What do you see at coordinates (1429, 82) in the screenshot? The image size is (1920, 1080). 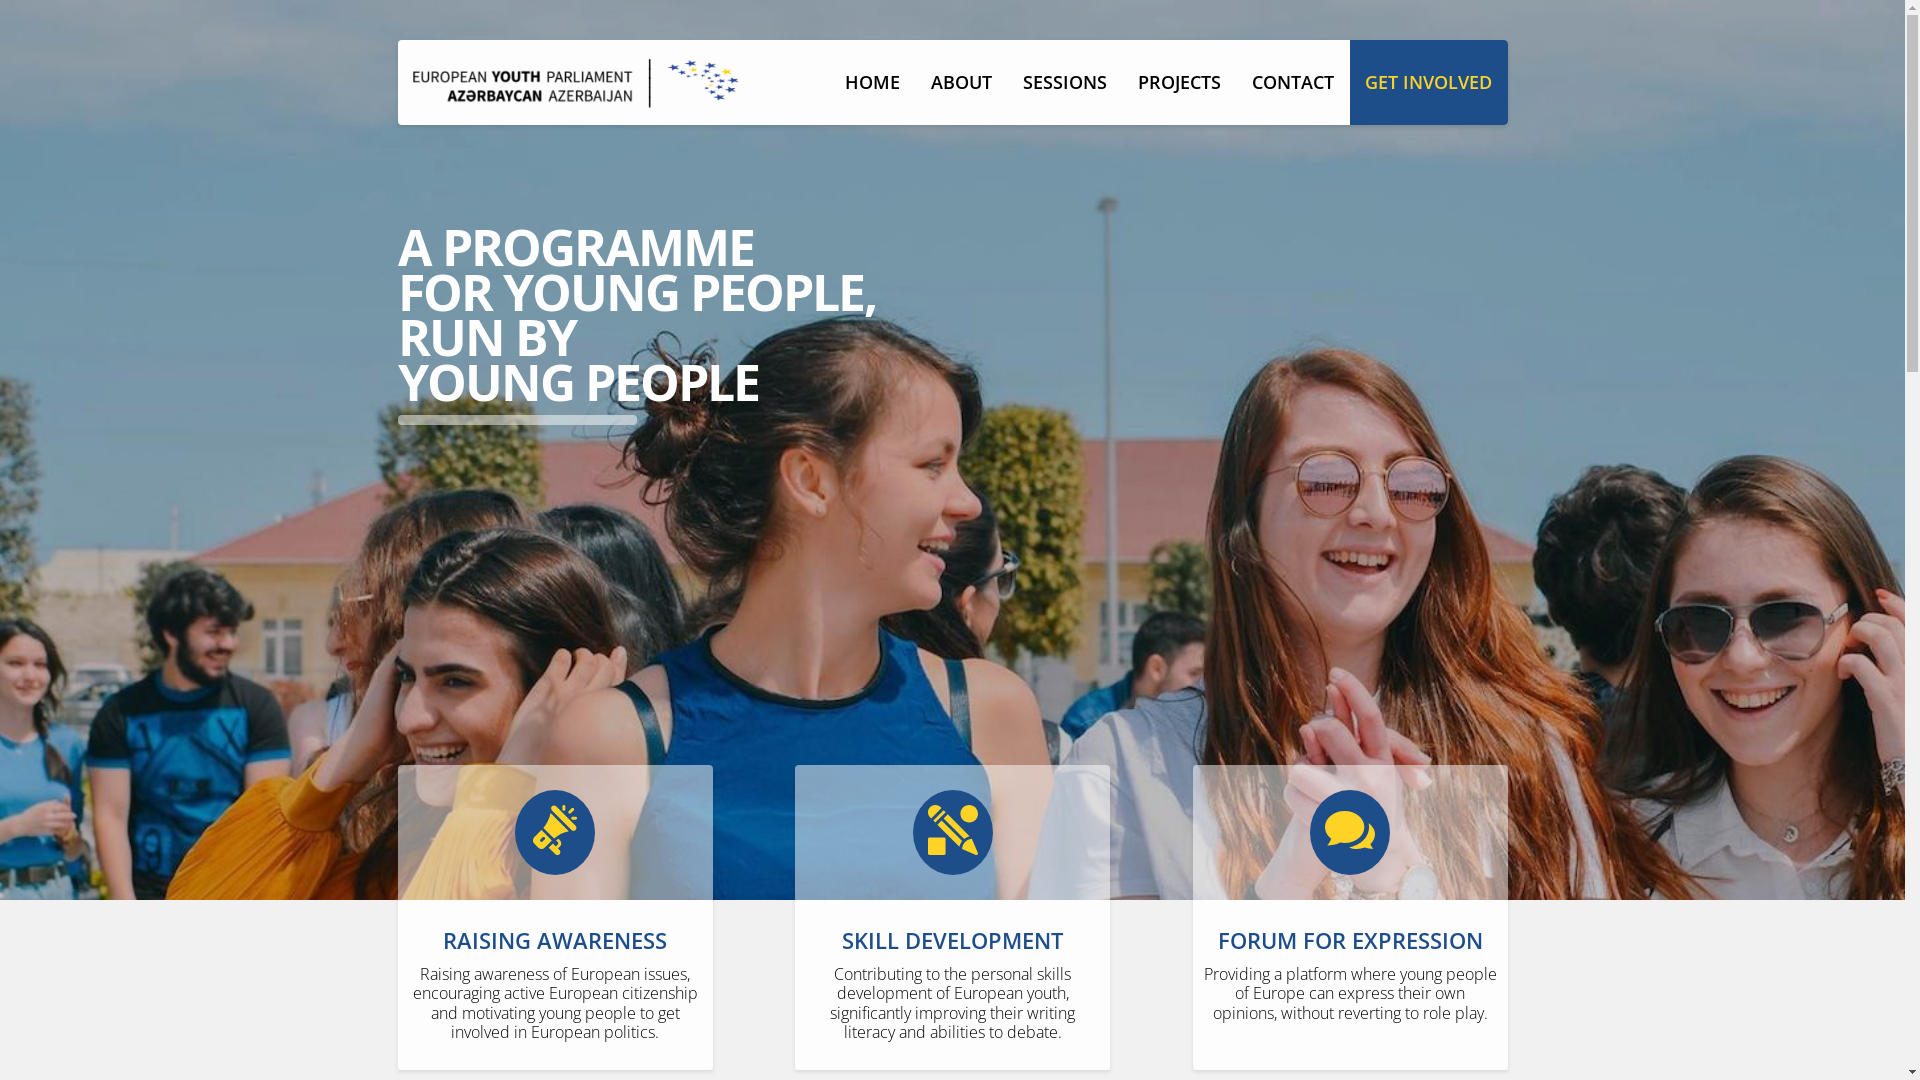 I see `GET INVOLVED` at bounding box center [1429, 82].